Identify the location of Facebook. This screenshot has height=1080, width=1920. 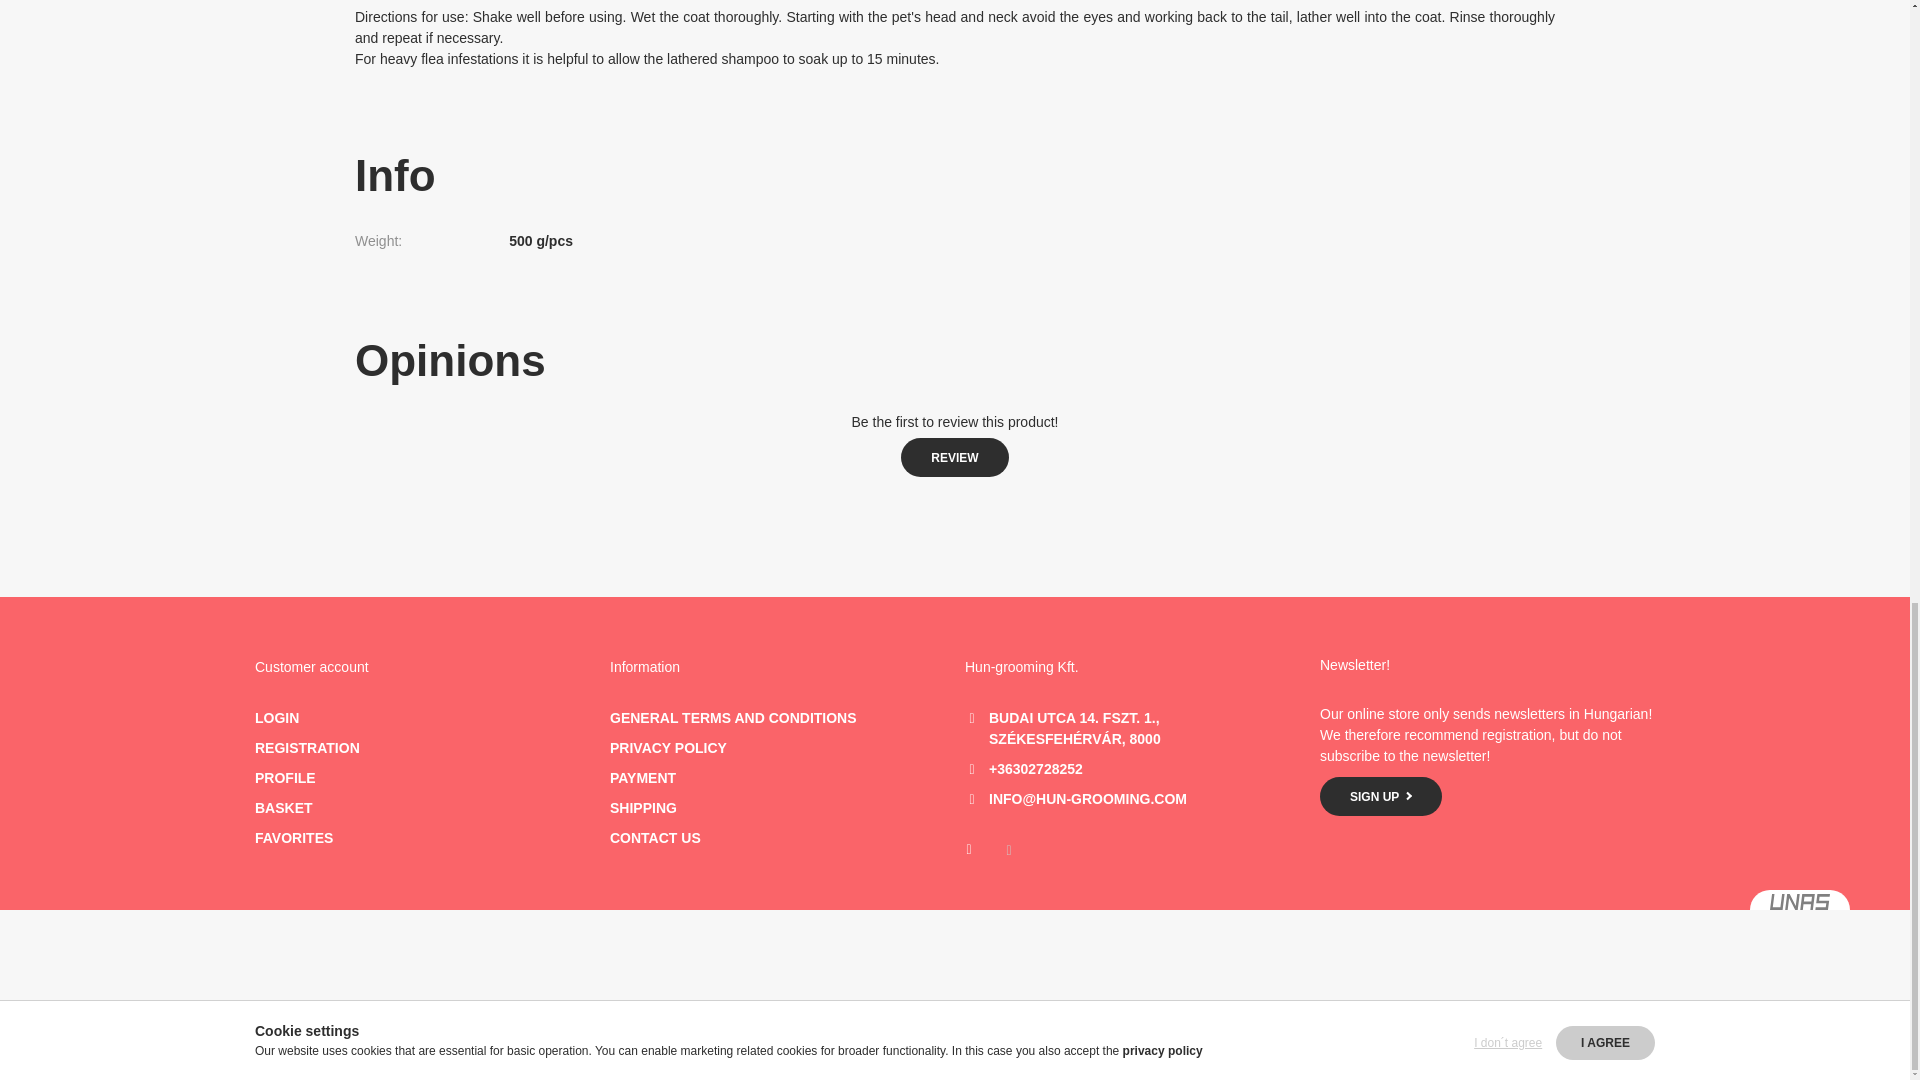
(968, 850).